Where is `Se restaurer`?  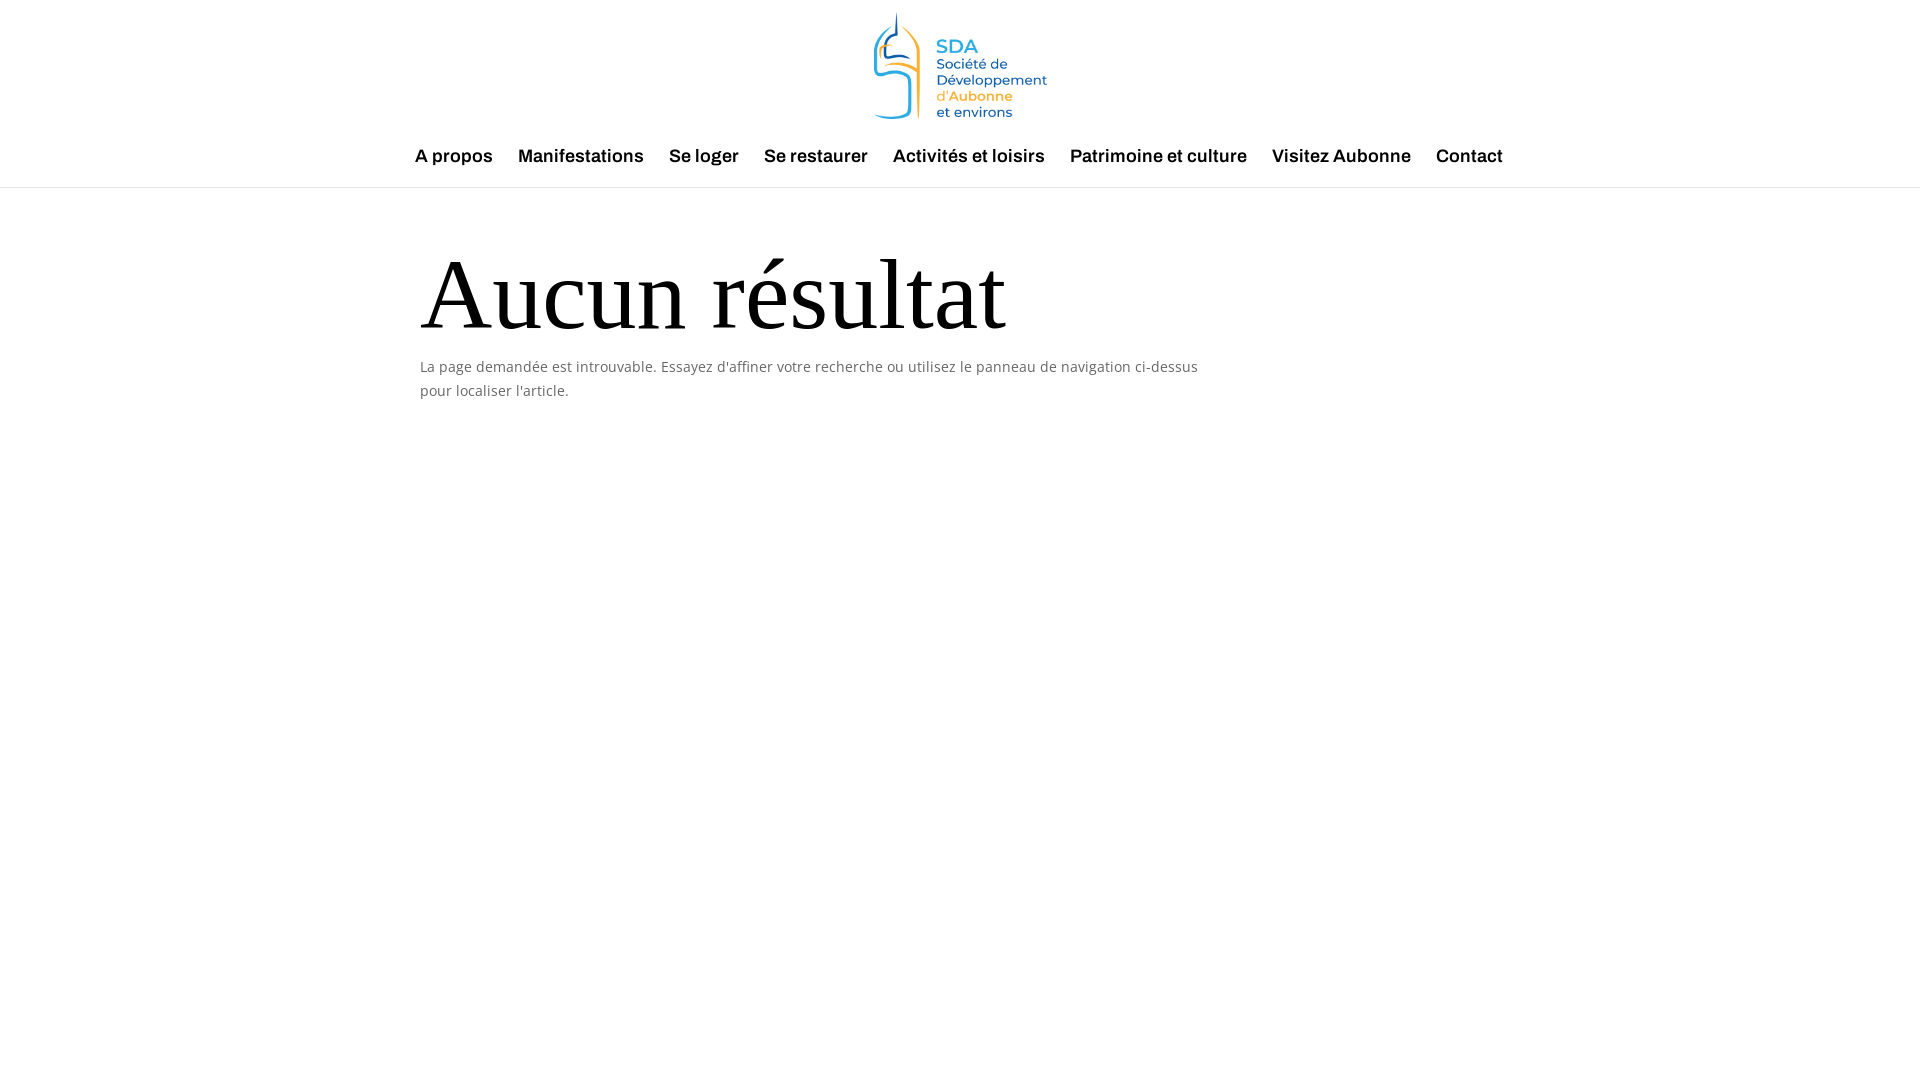 Se restaurer is located at coordinates (816, 168).